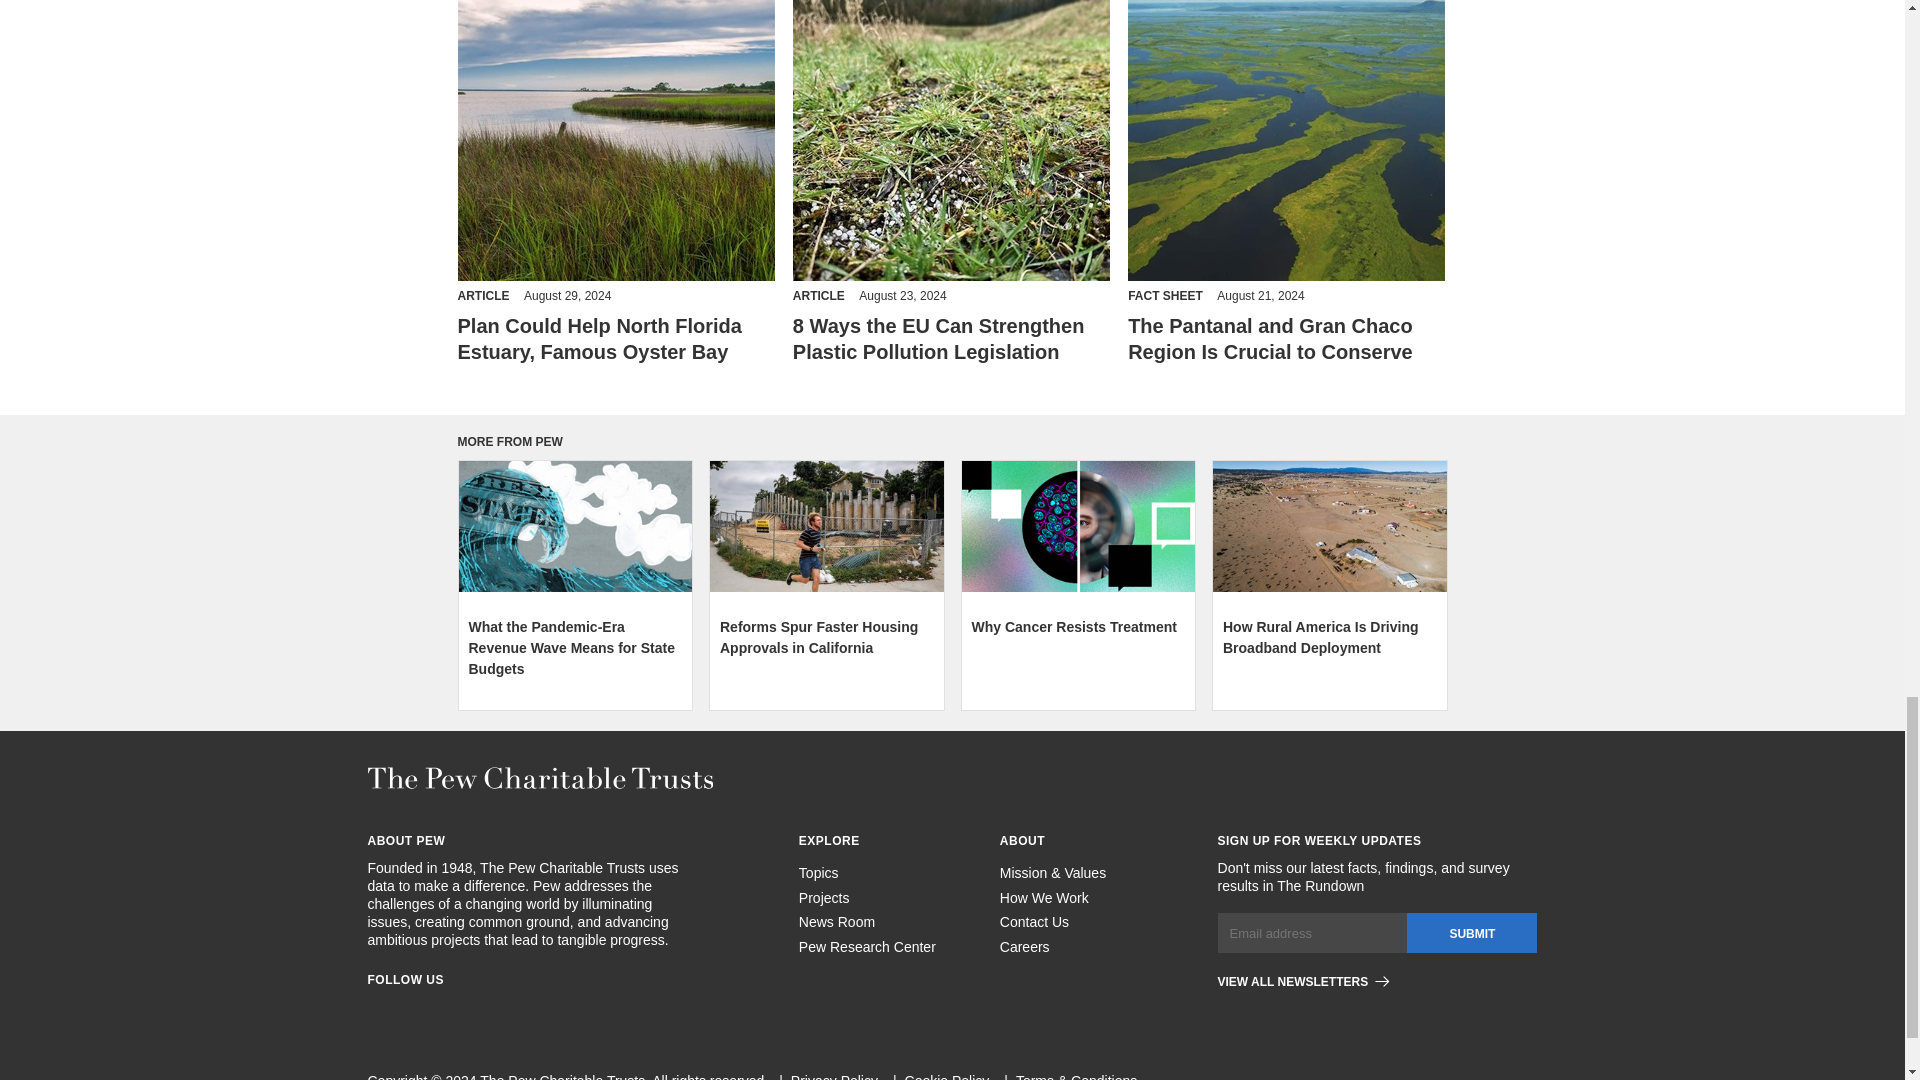 The width and height of the screenshot is (1920, 1080). What do you see at coordinates (376, 1011) in the screenshot?
I see `Facebook` at bounding box center [376, 1011].